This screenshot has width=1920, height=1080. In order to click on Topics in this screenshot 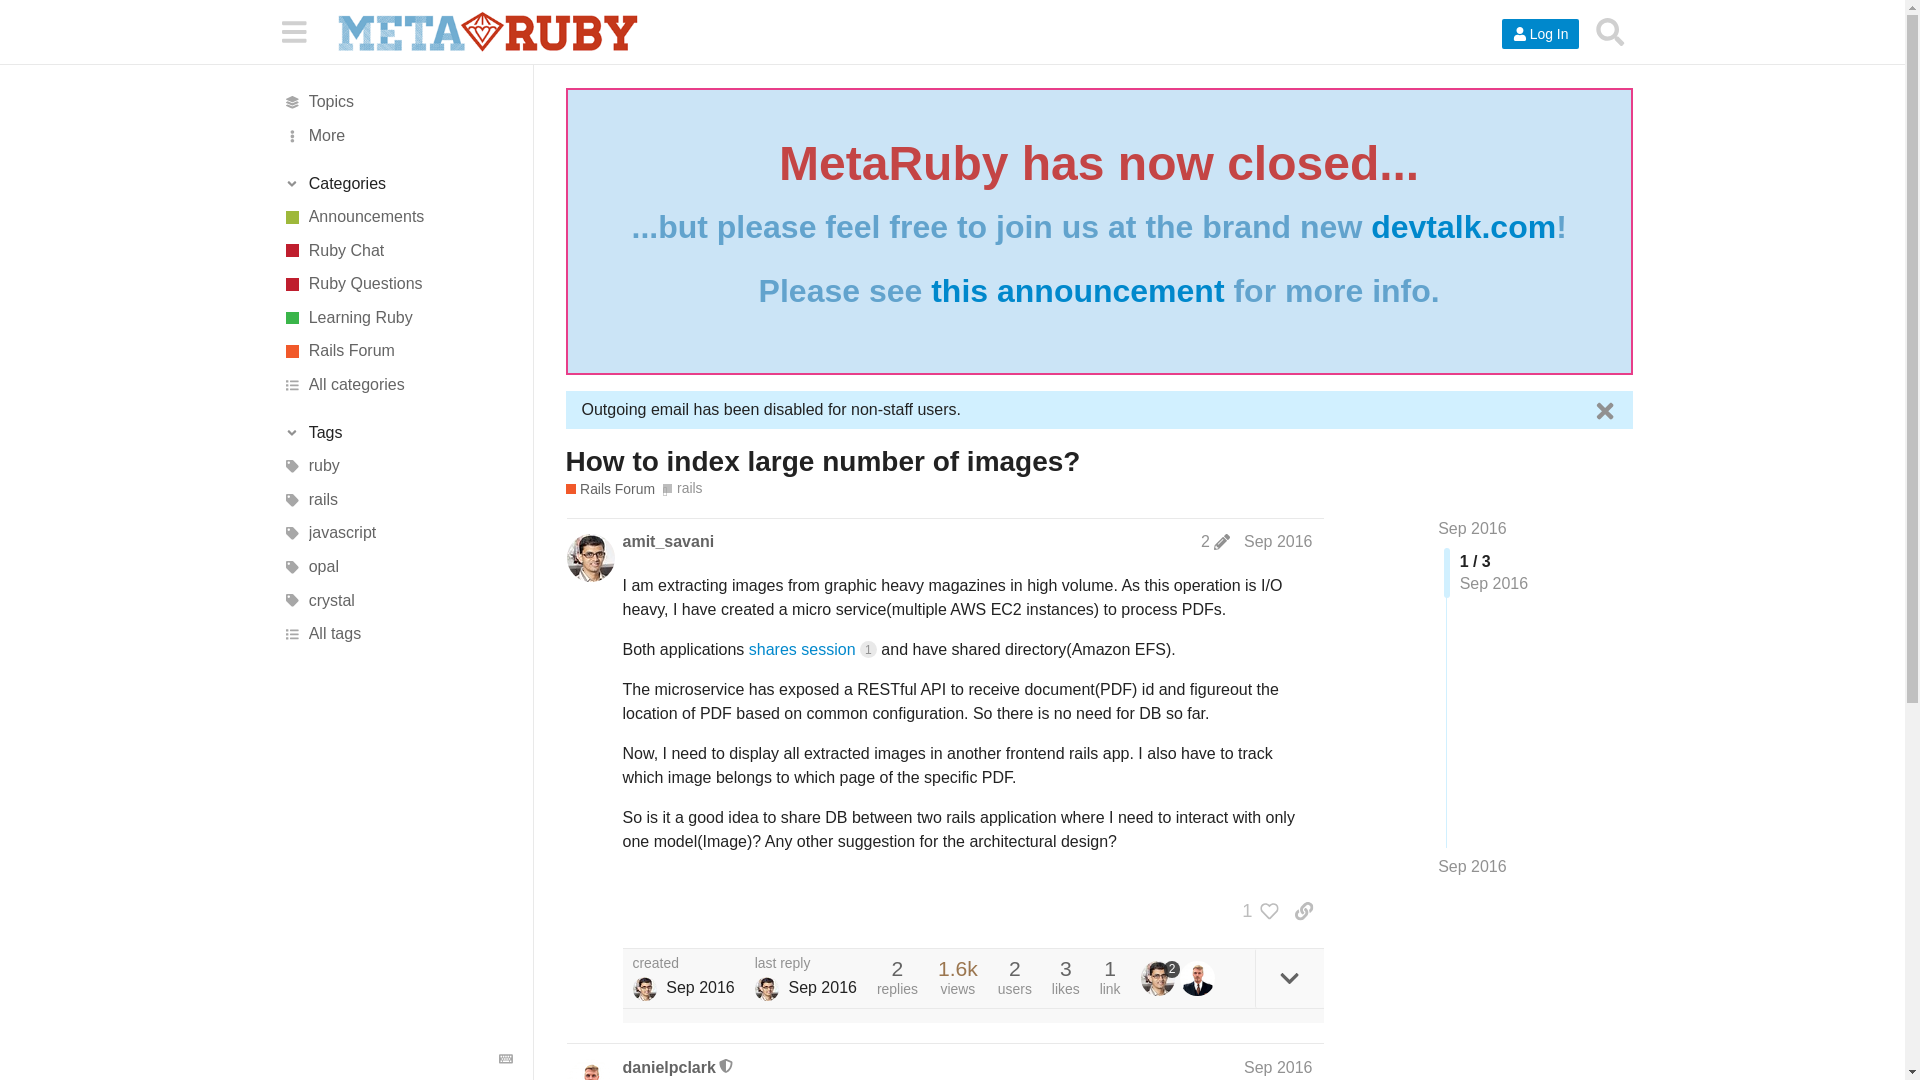, I will do `click(397, 102)`.